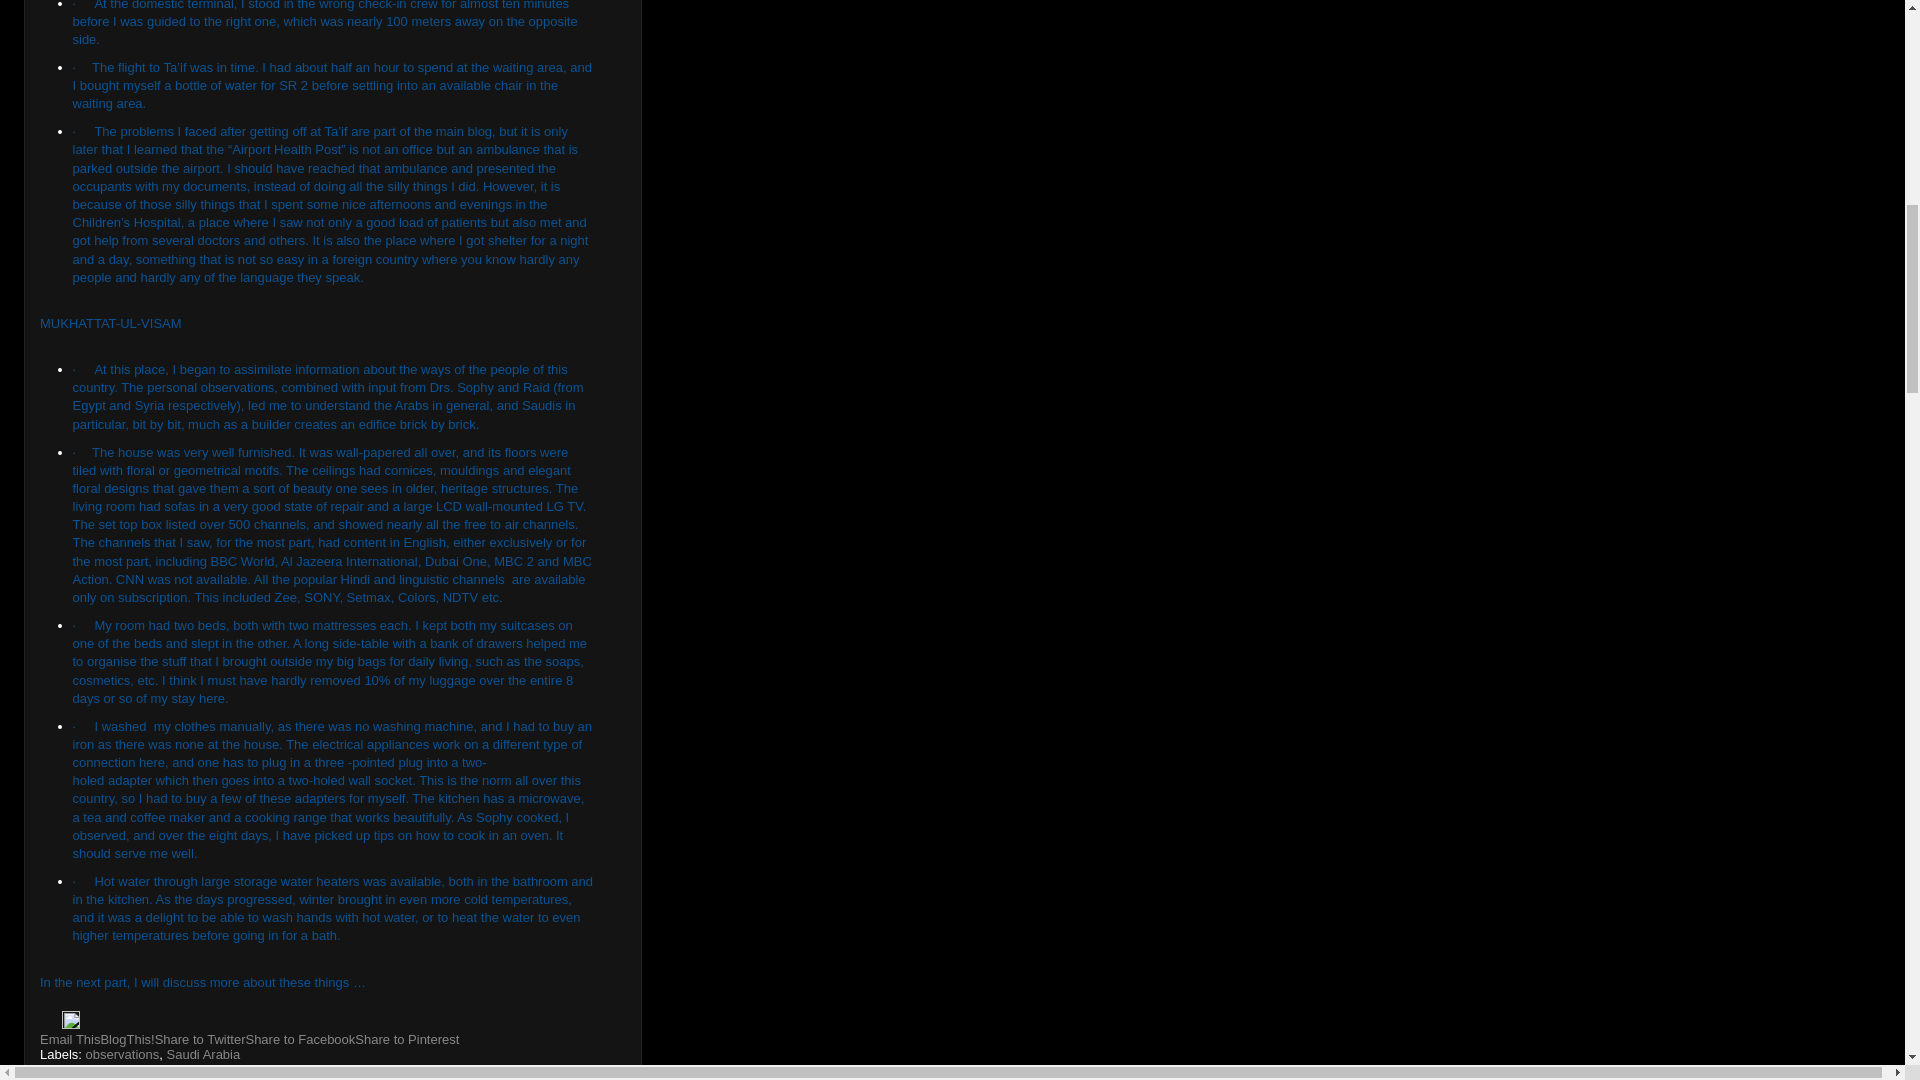 This screenshot has width=1920, height=1080. I want to click on Share to Pinterest, so click(406, 1039).